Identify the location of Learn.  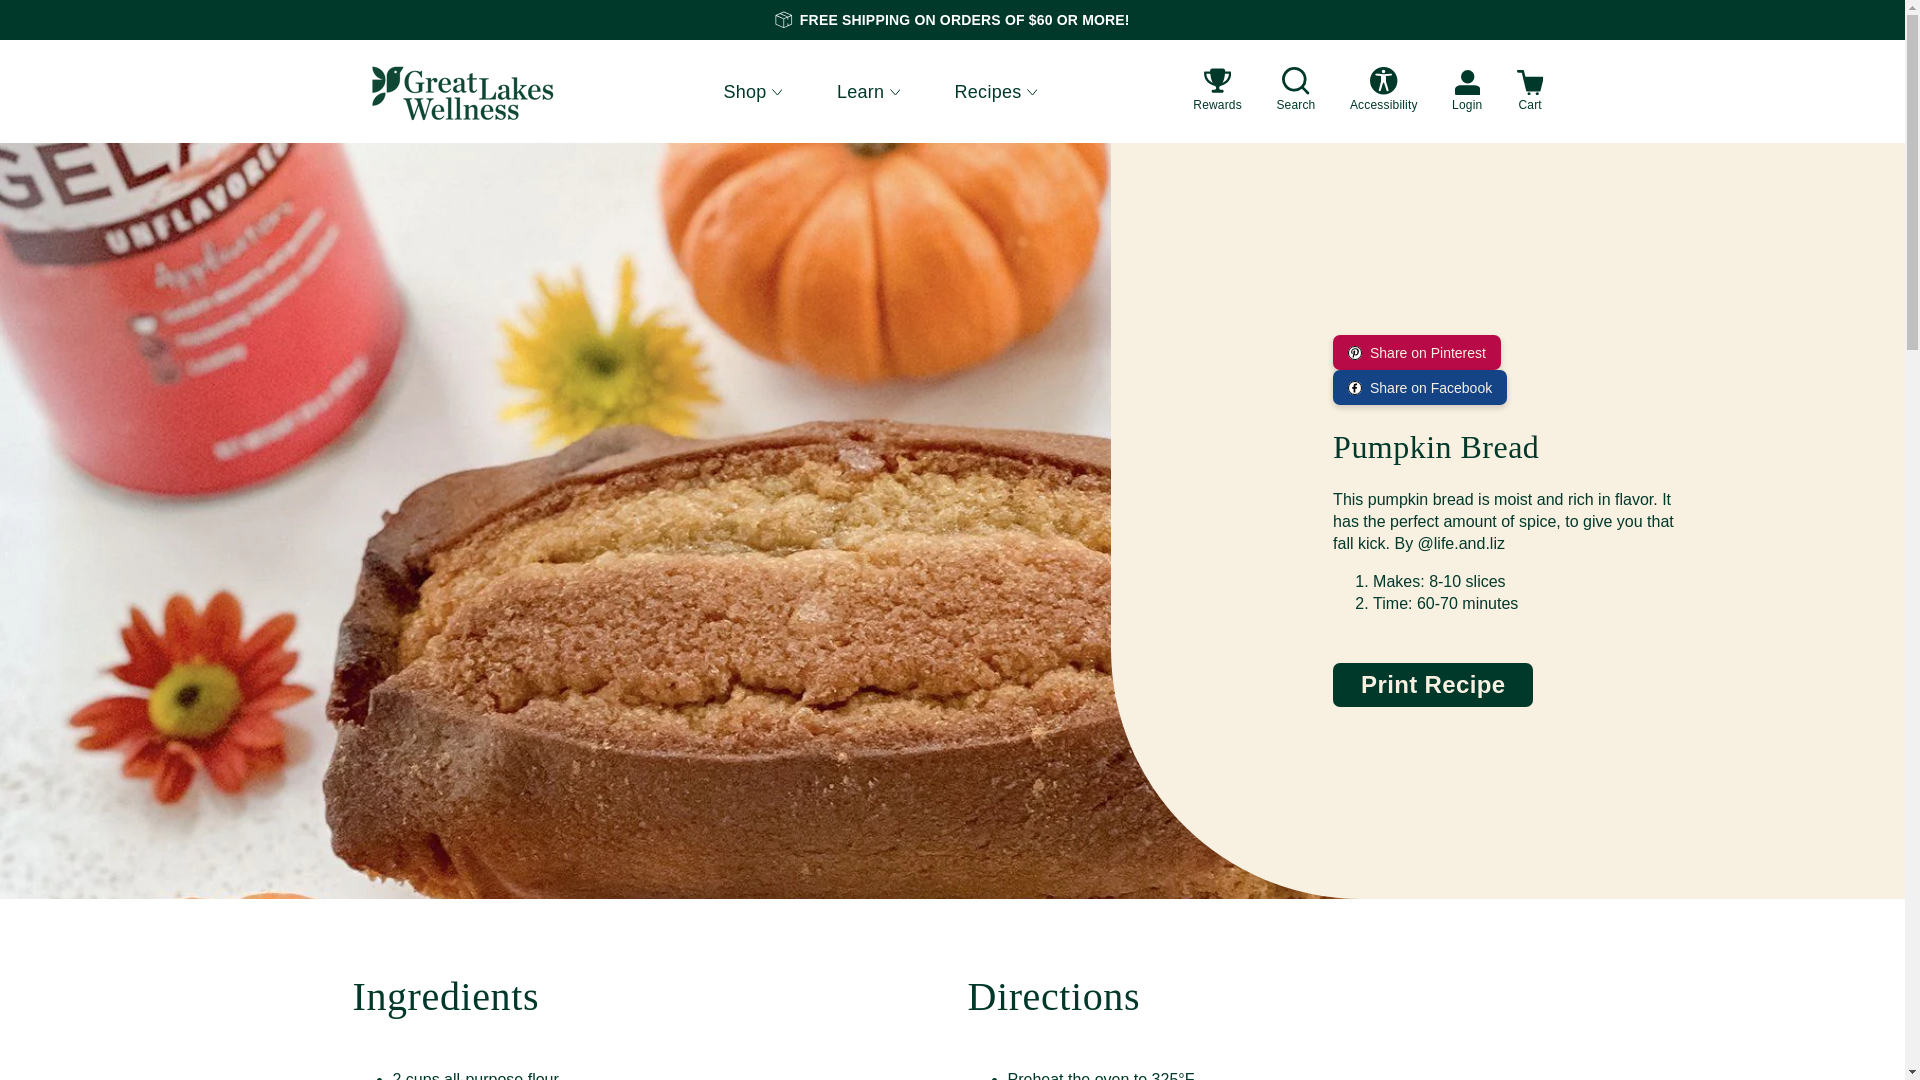
(868, 90).